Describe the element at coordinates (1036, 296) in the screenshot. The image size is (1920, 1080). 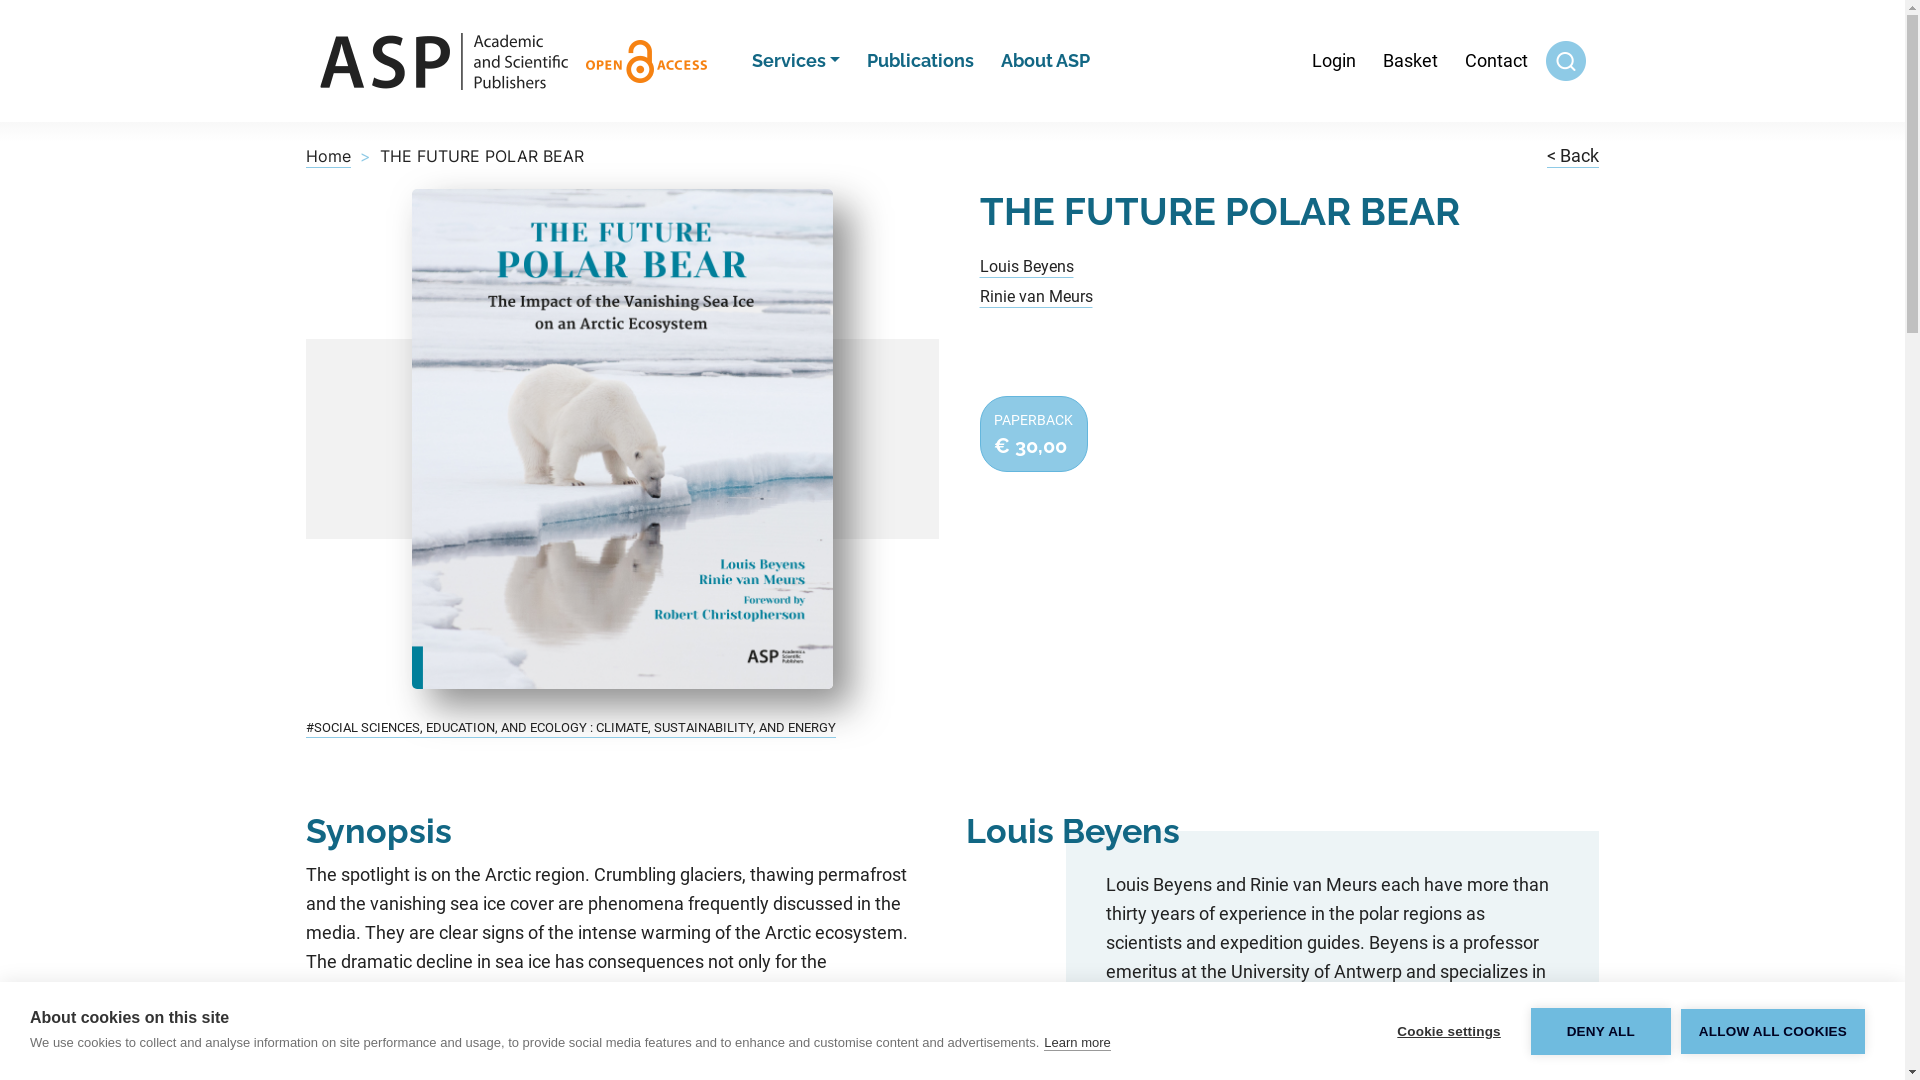
I see `Rinie van Meurs` at that location.